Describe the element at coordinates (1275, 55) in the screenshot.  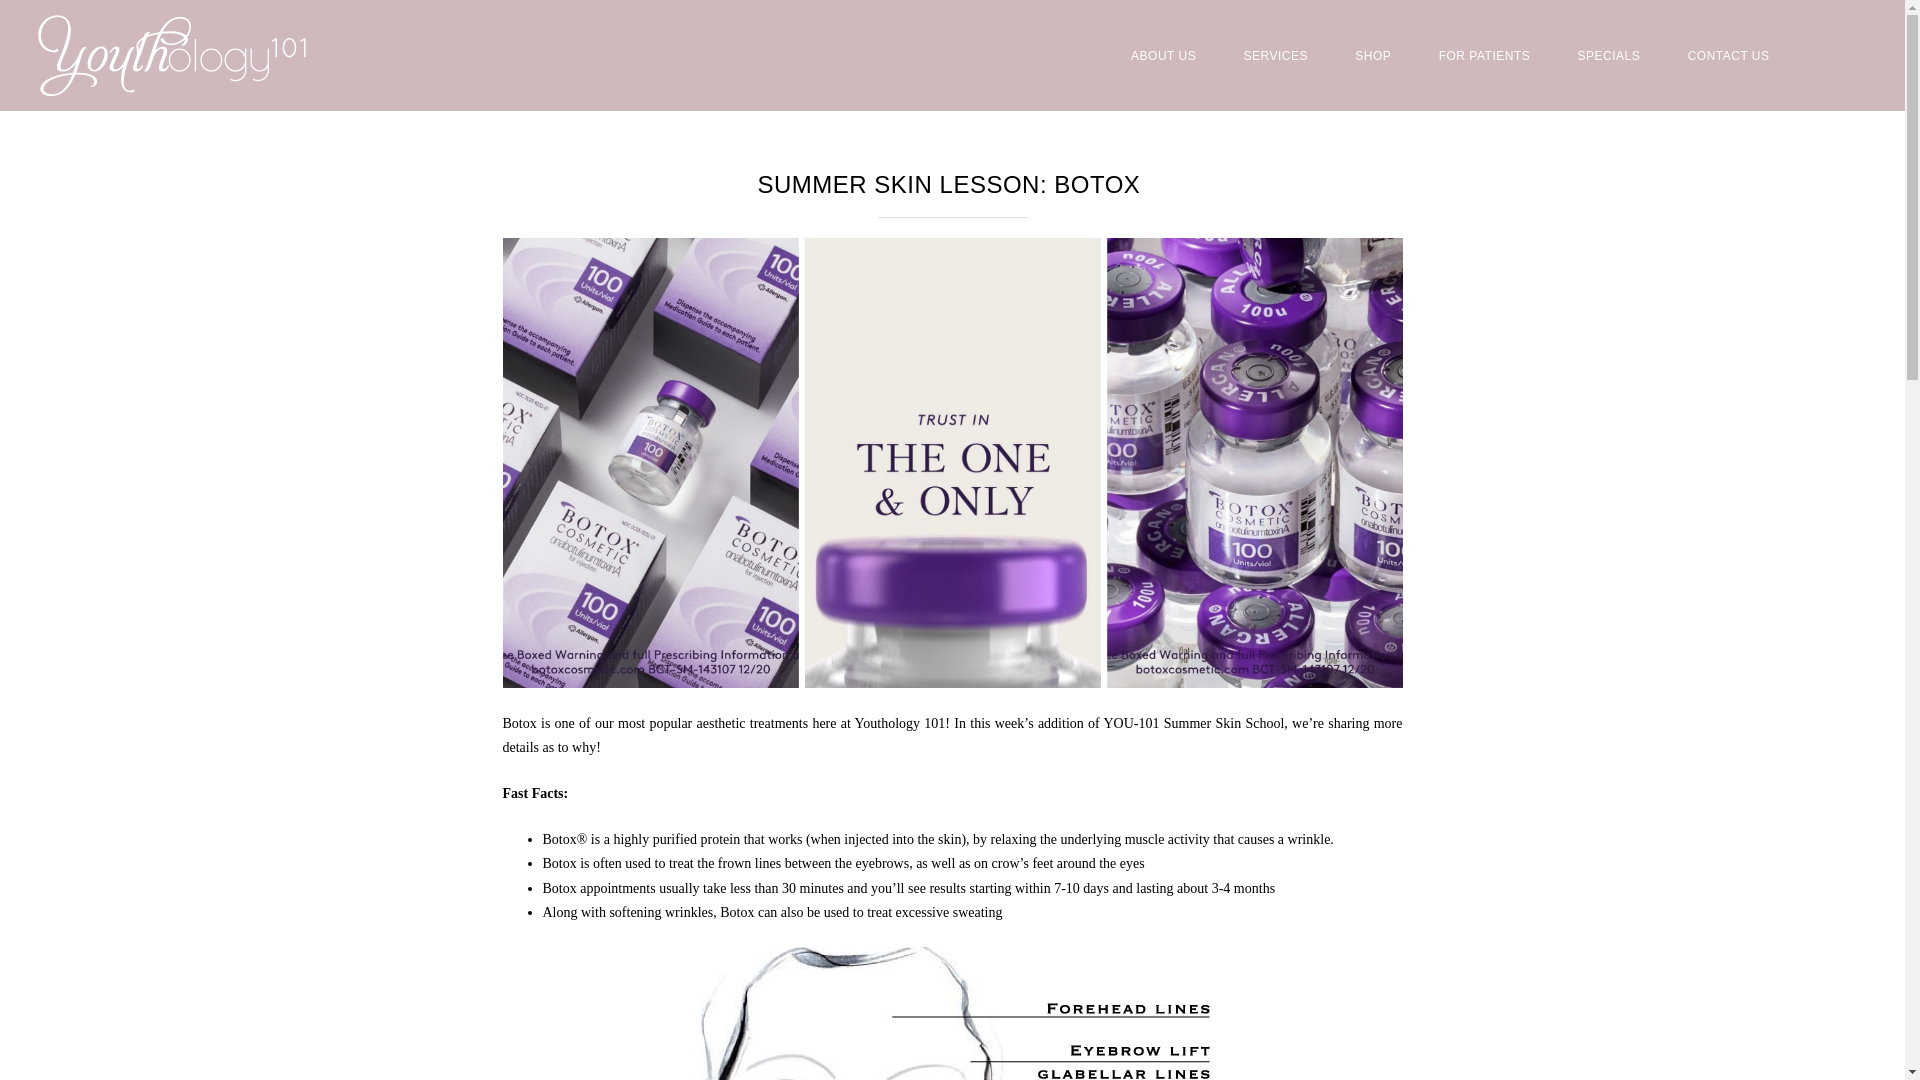
I see `SERVICES` at that location.